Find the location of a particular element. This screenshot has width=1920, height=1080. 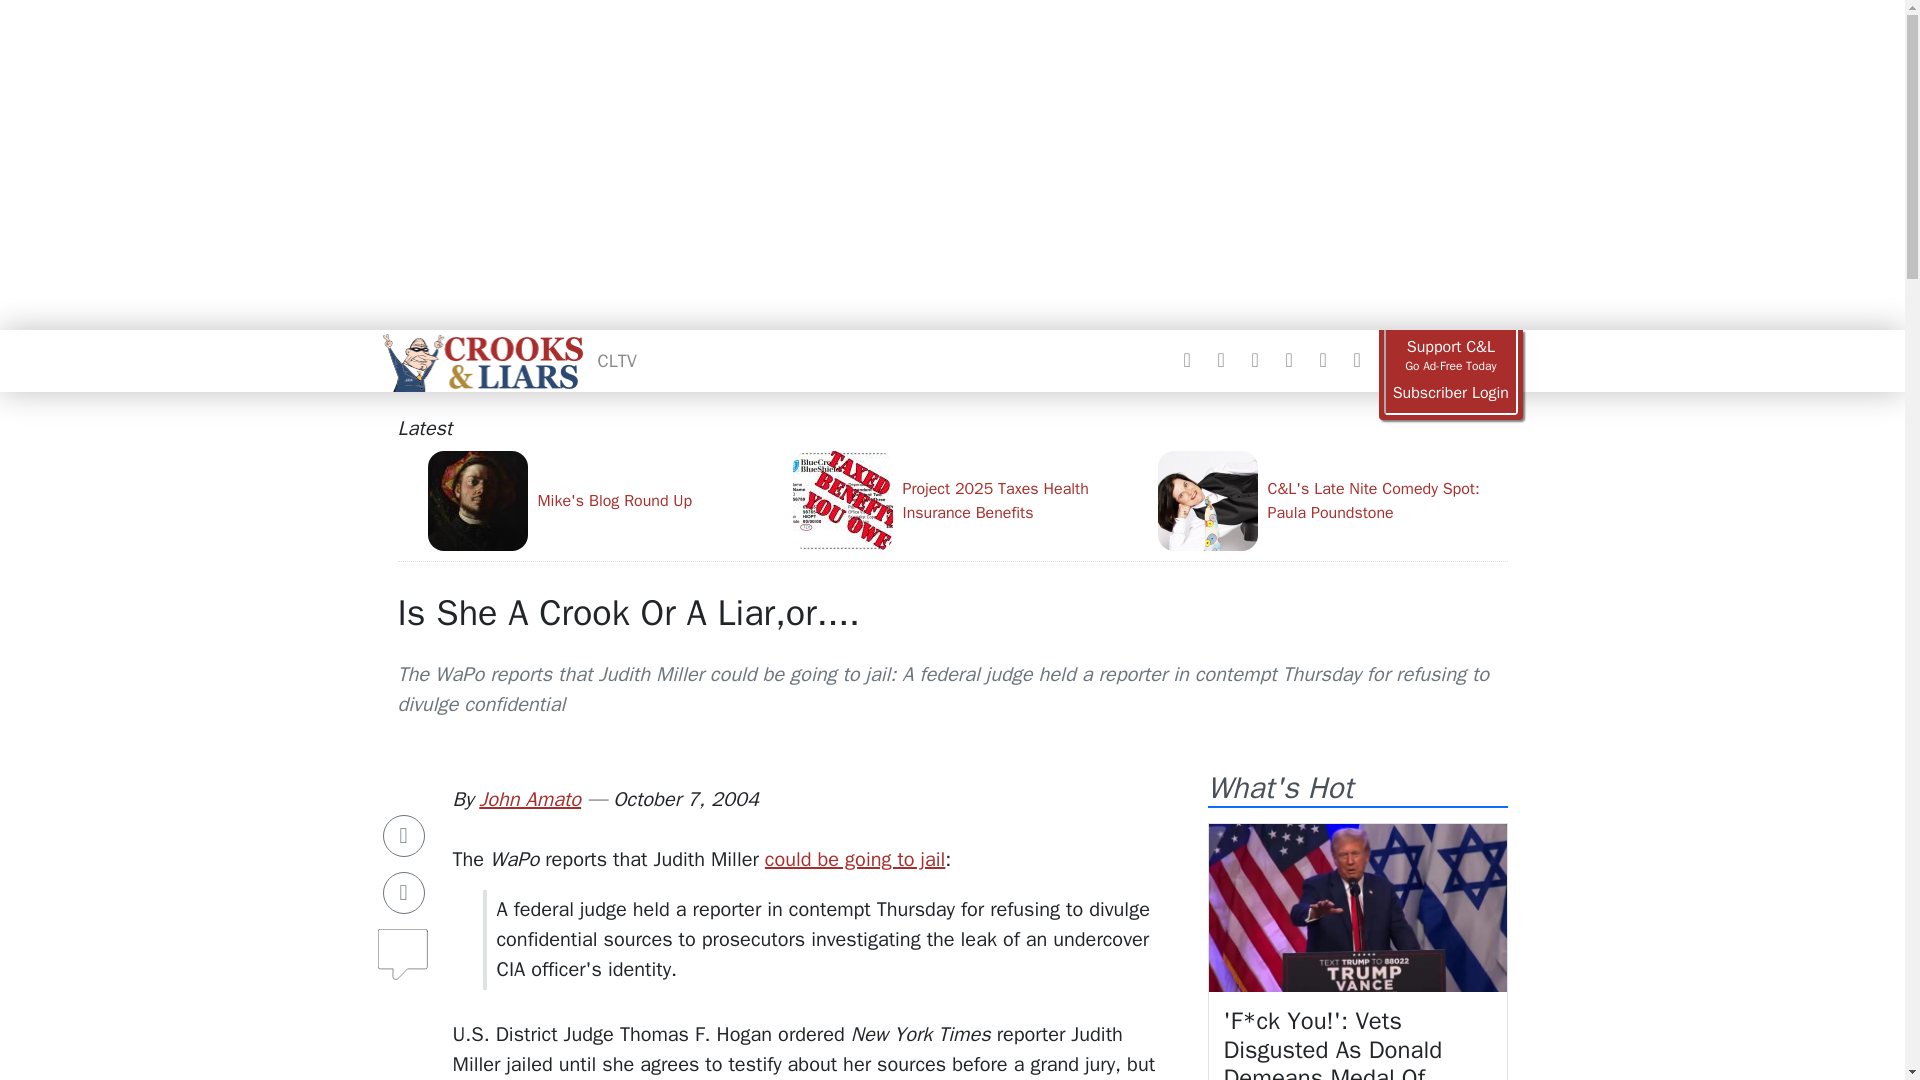

Project 2025 Taxes Health Insurance Benefits  is located at coordinates (966, 500).